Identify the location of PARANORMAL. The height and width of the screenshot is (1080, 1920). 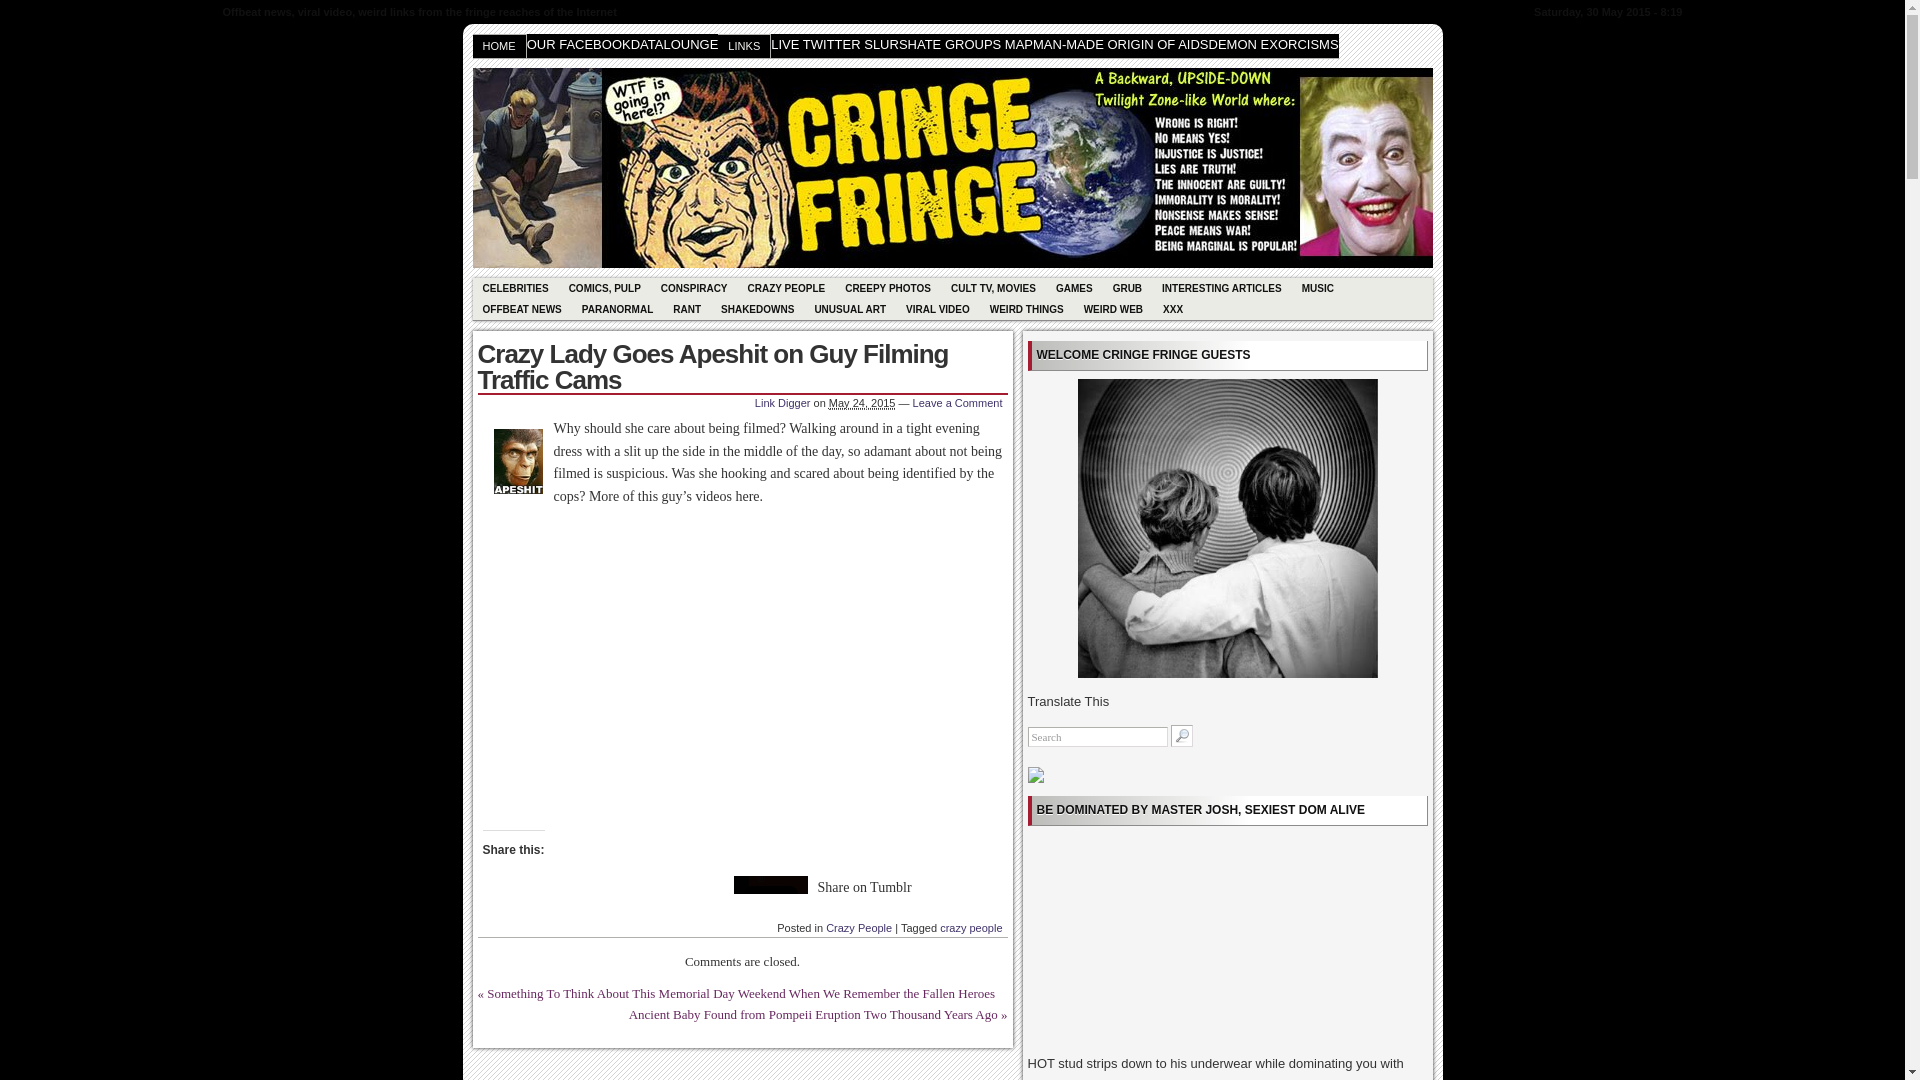
(617, 309).